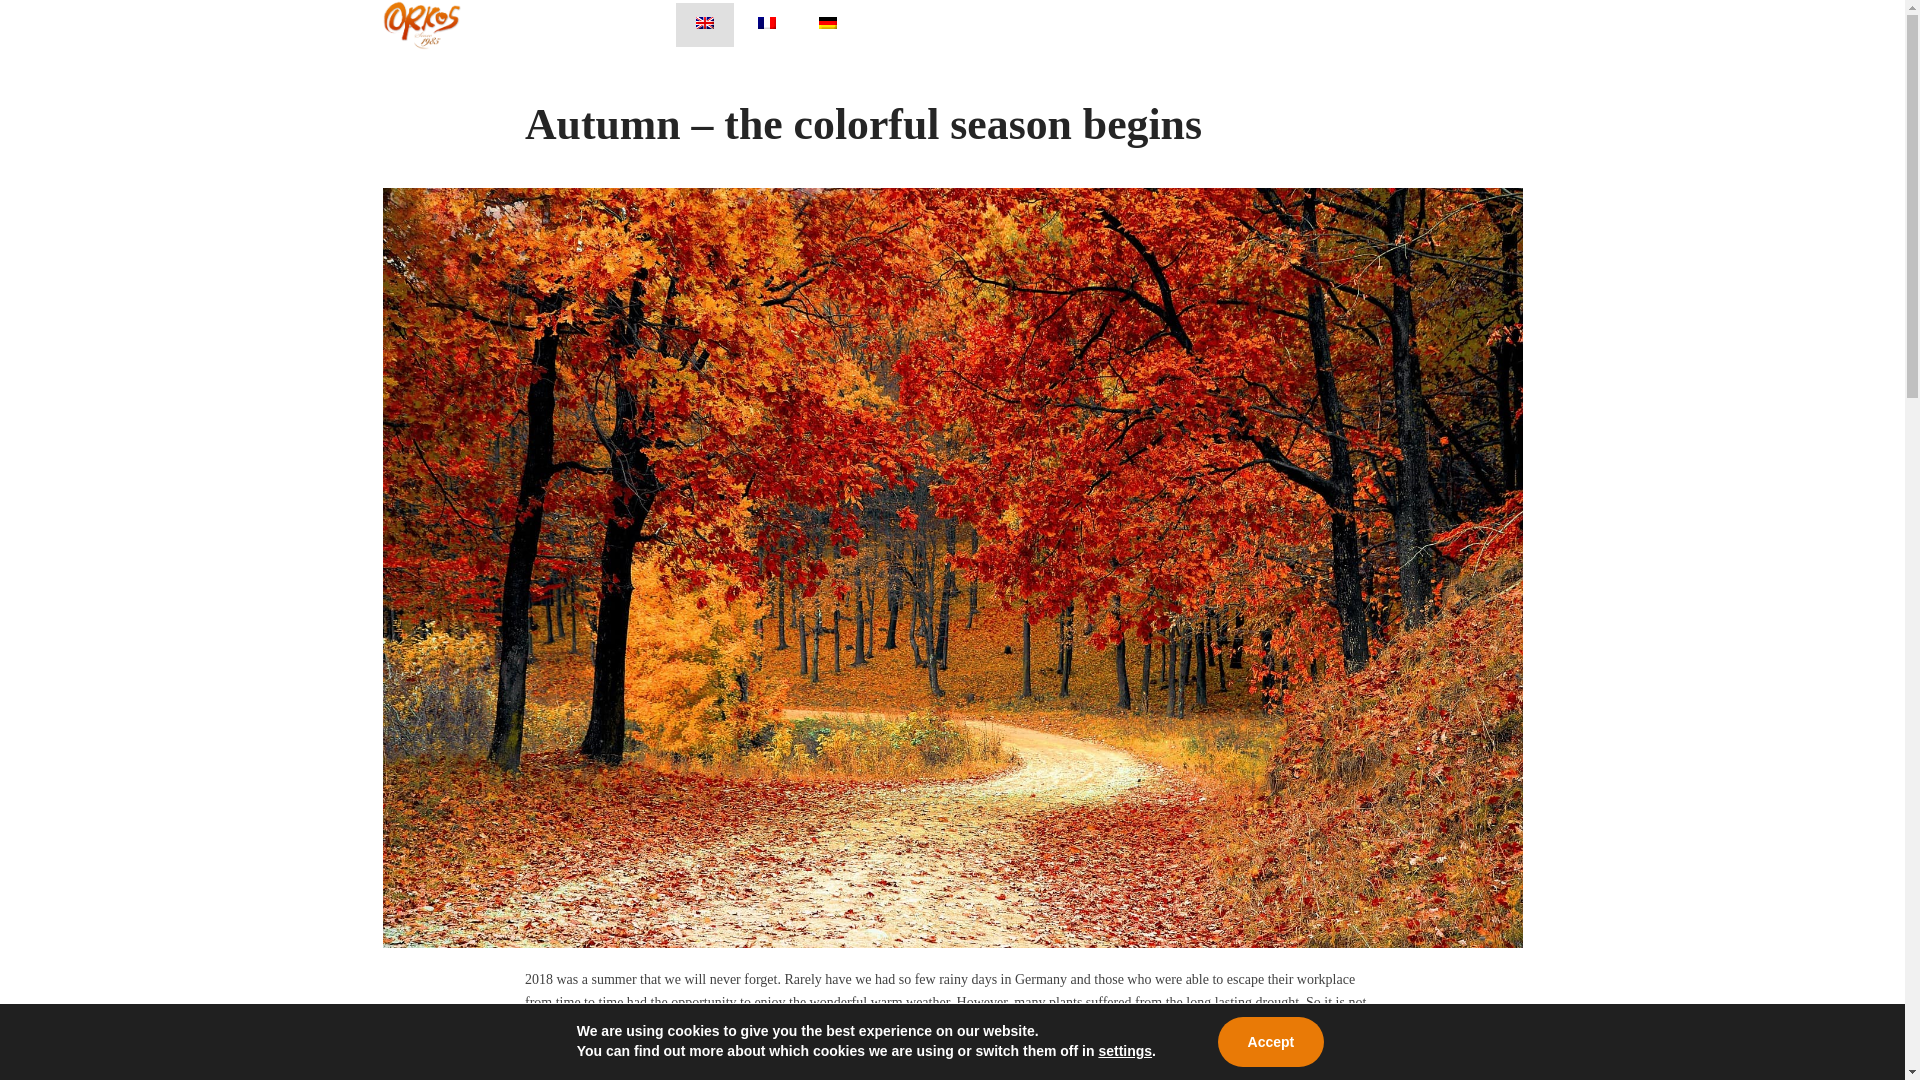 The image size is (1920, 1080). I want to click on ORDER, so click(1108, 25).